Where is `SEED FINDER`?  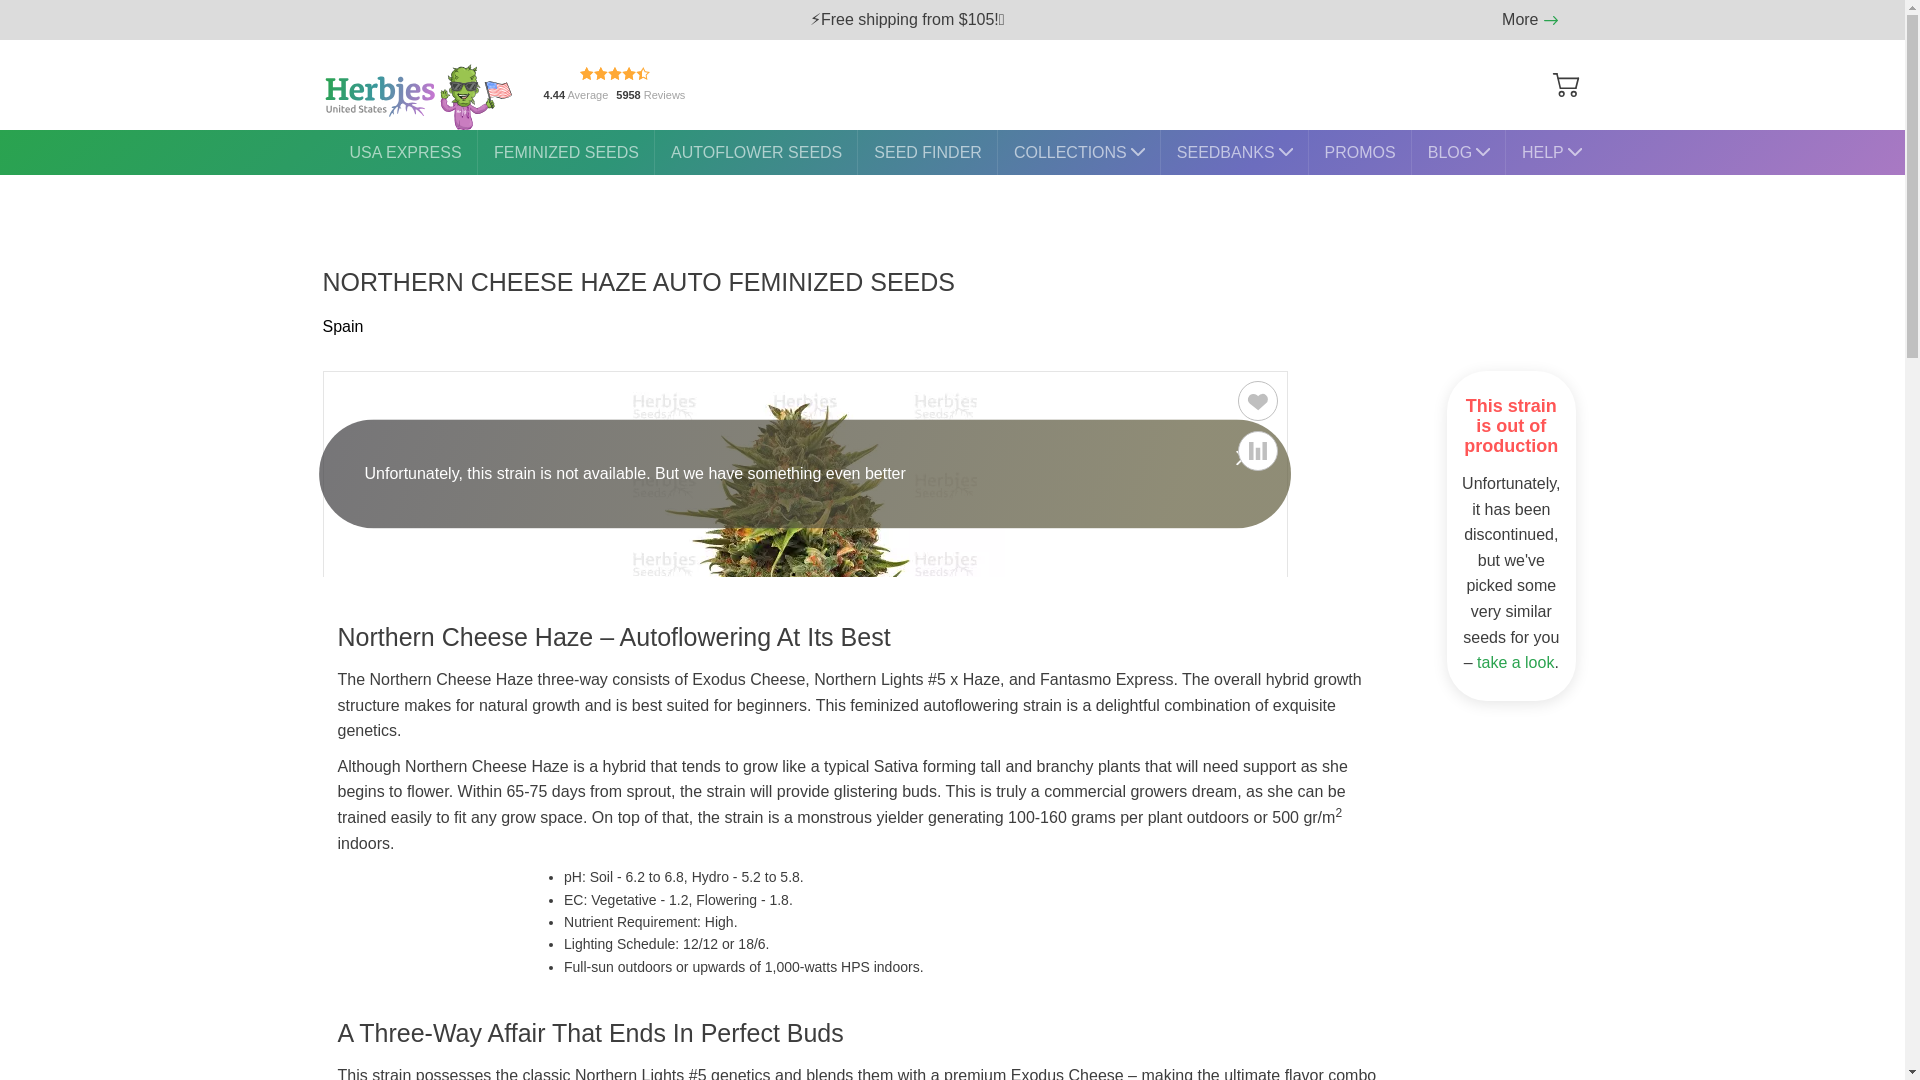 SEED FINDER is located at coordinates (928, 152).